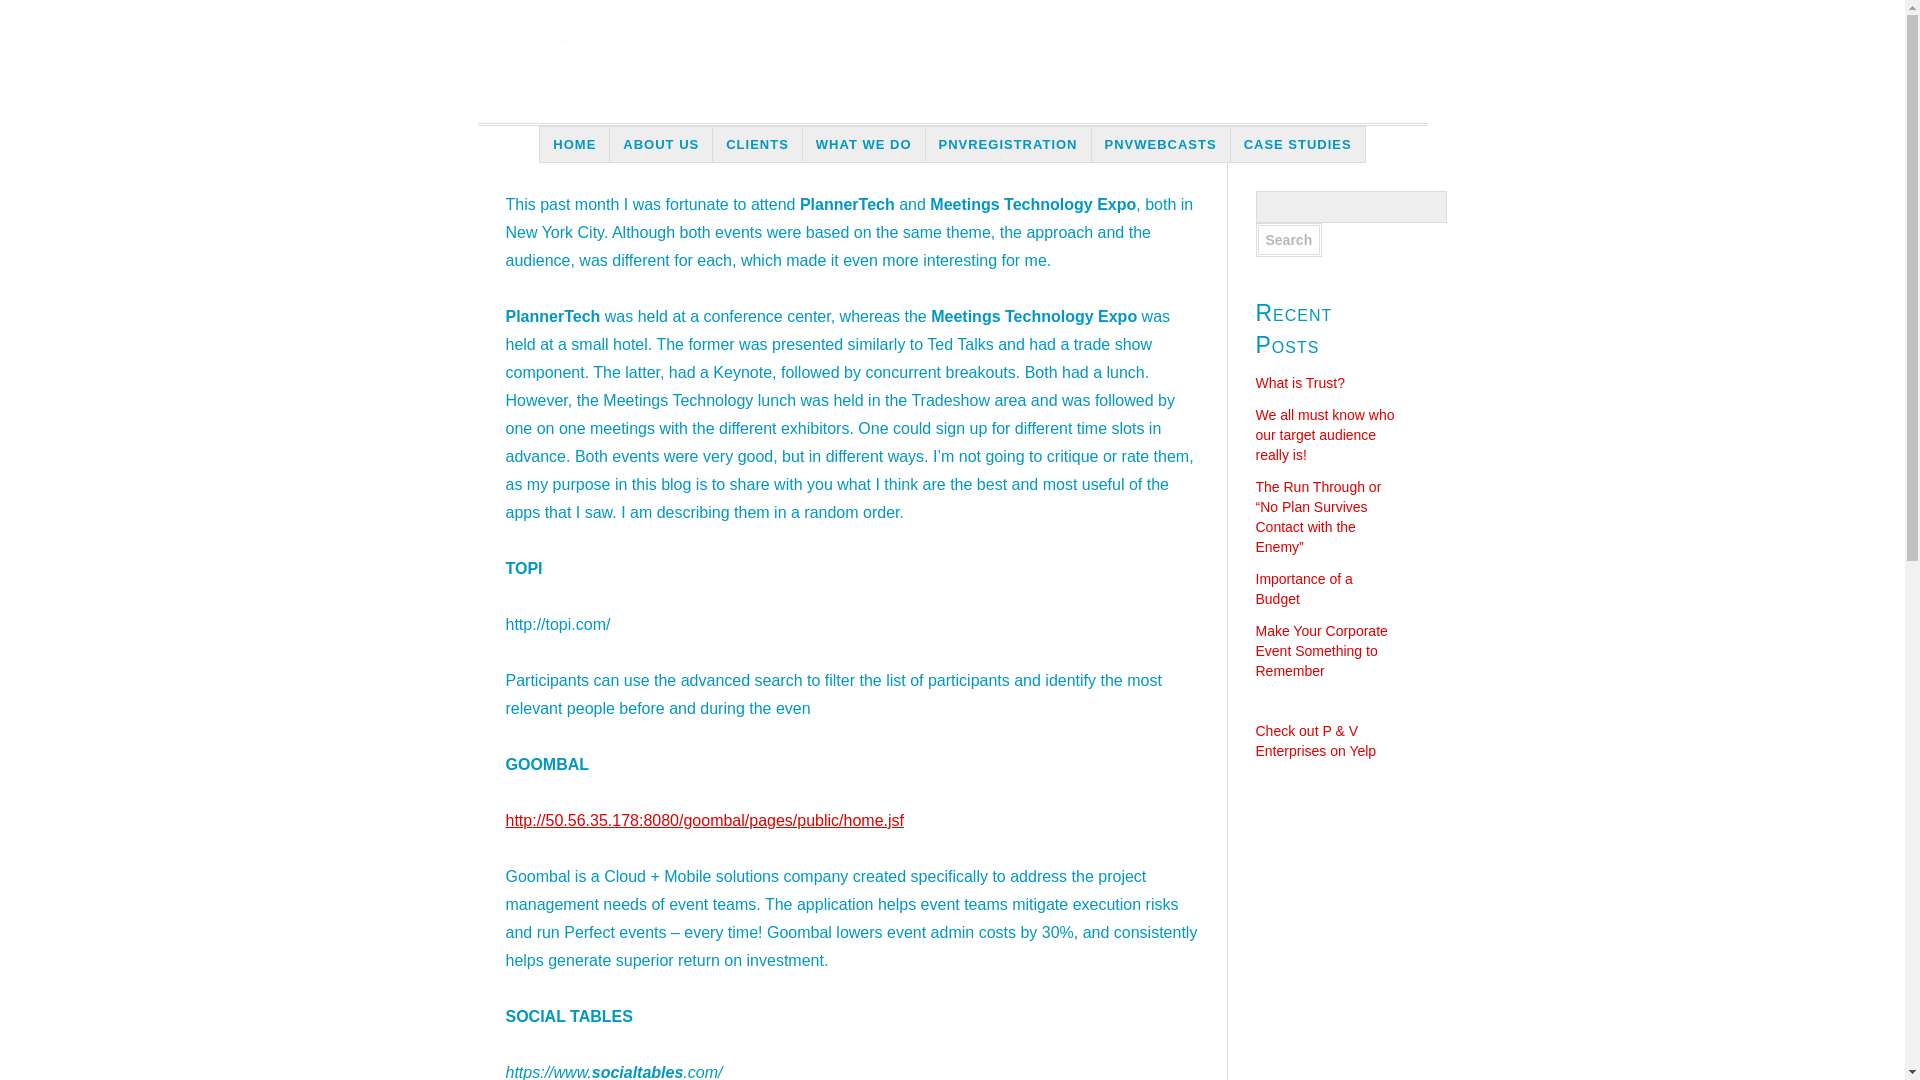 This screenshot has width=1920, height=1080. What do you see at coordinates (1161, 144) in the screenshot?
I see `PNVWEBCASTS` at bounding box center [1161, 144].